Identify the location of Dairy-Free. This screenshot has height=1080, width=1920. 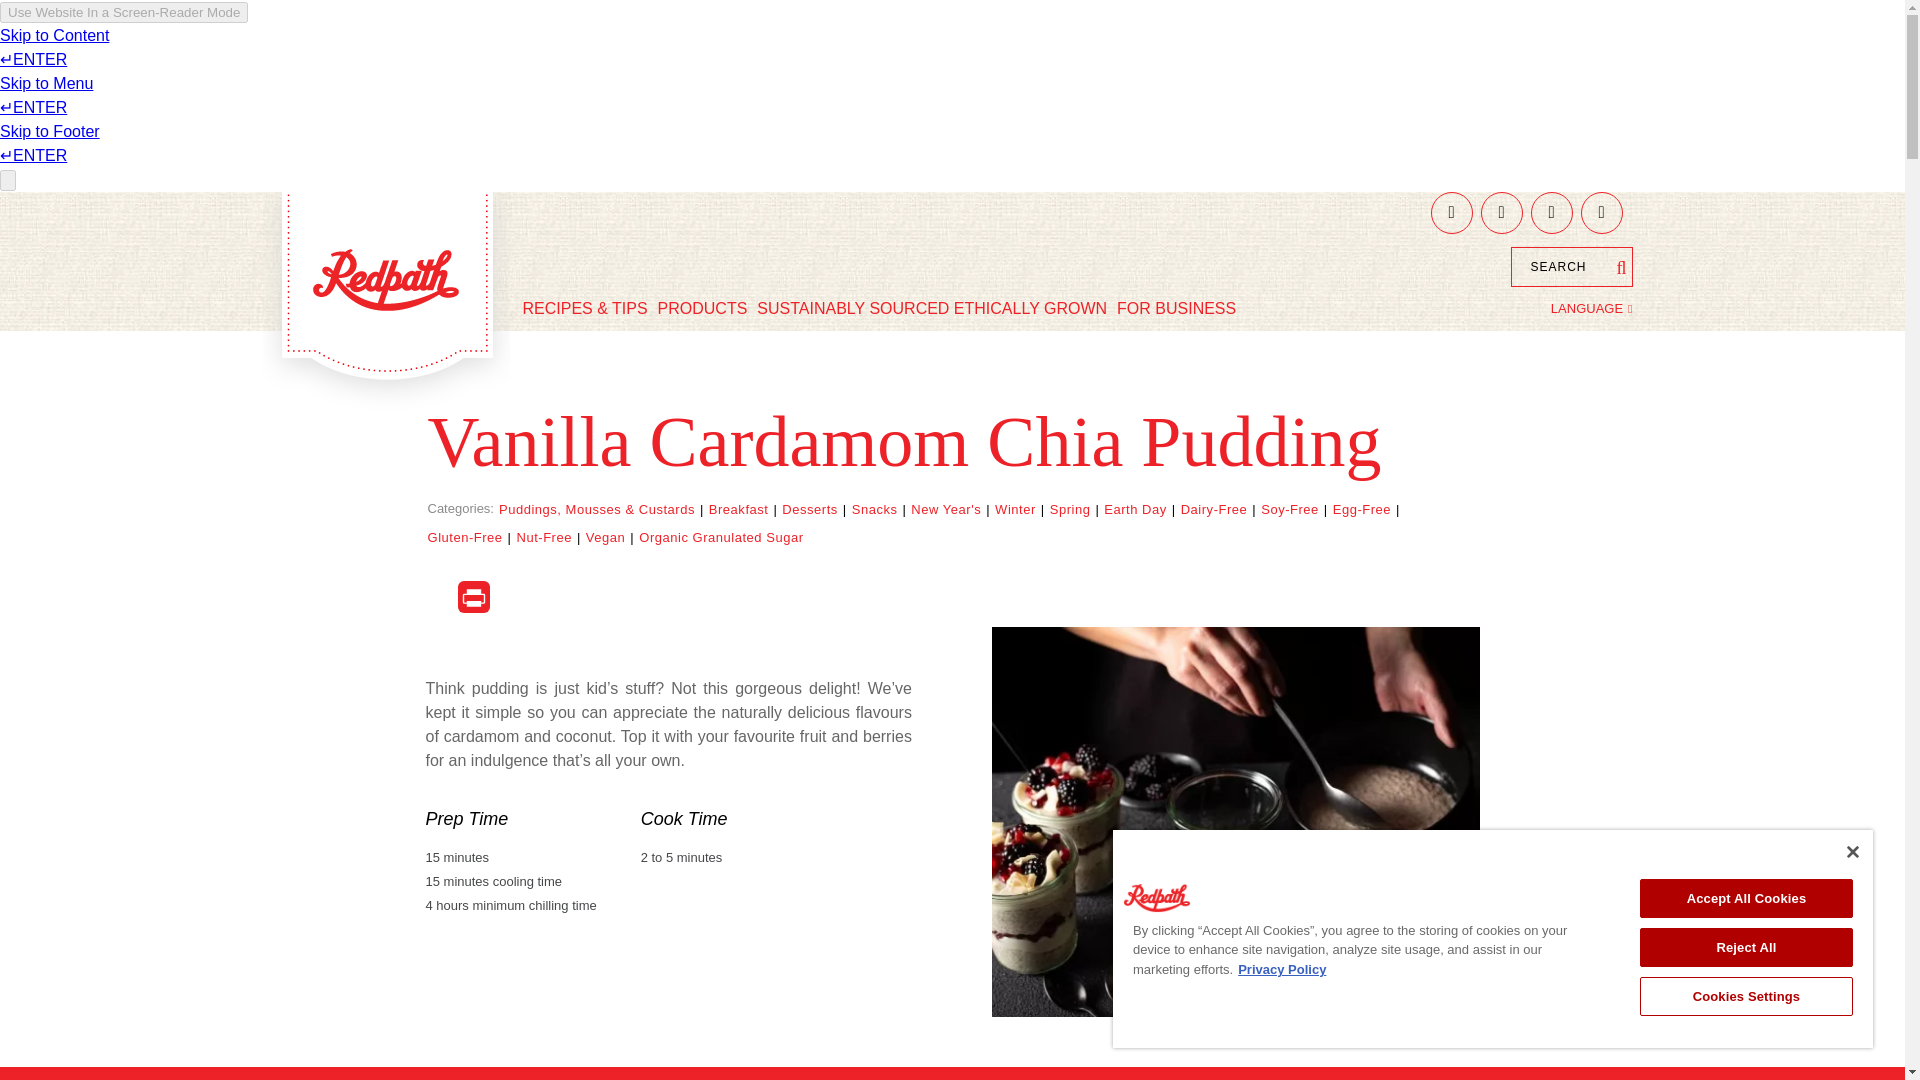
(1214, 510).